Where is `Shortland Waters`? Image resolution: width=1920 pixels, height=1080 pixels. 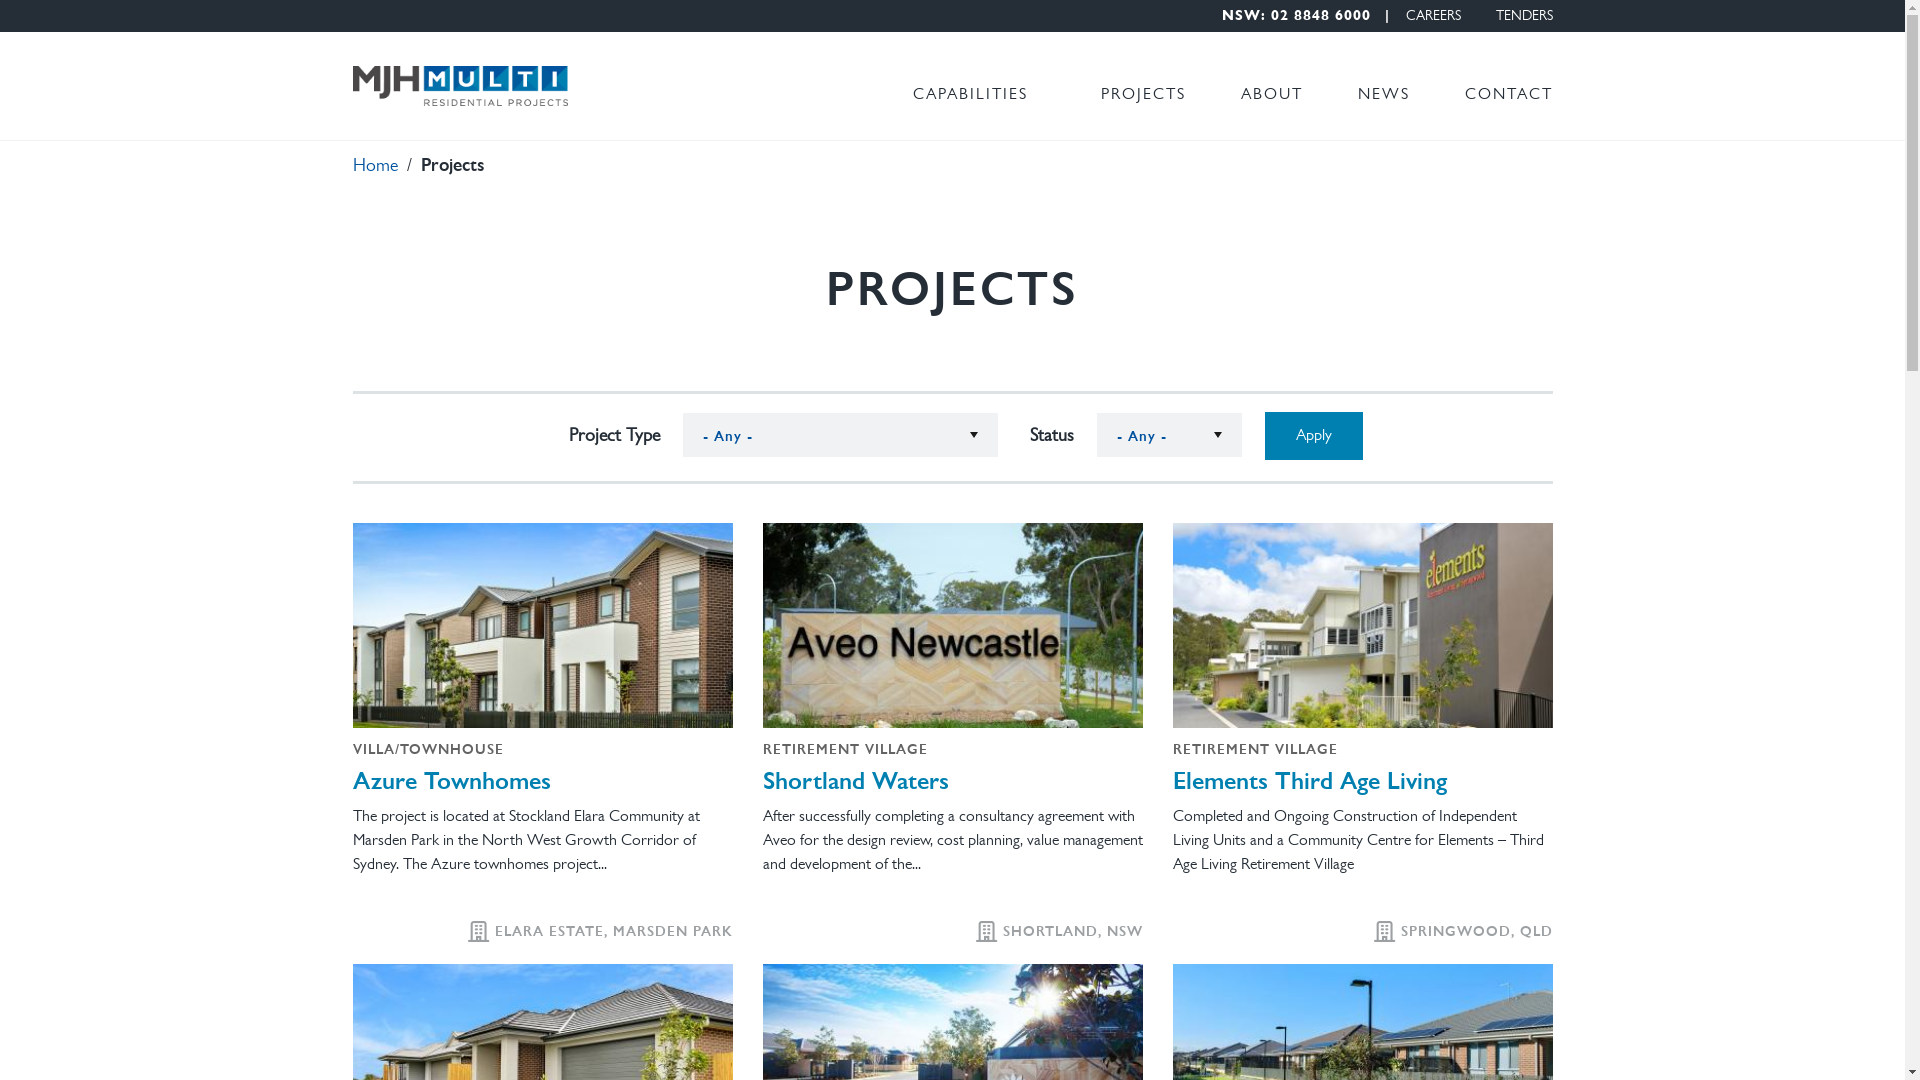
Shortland Waters is located at coordinates (952, 779).